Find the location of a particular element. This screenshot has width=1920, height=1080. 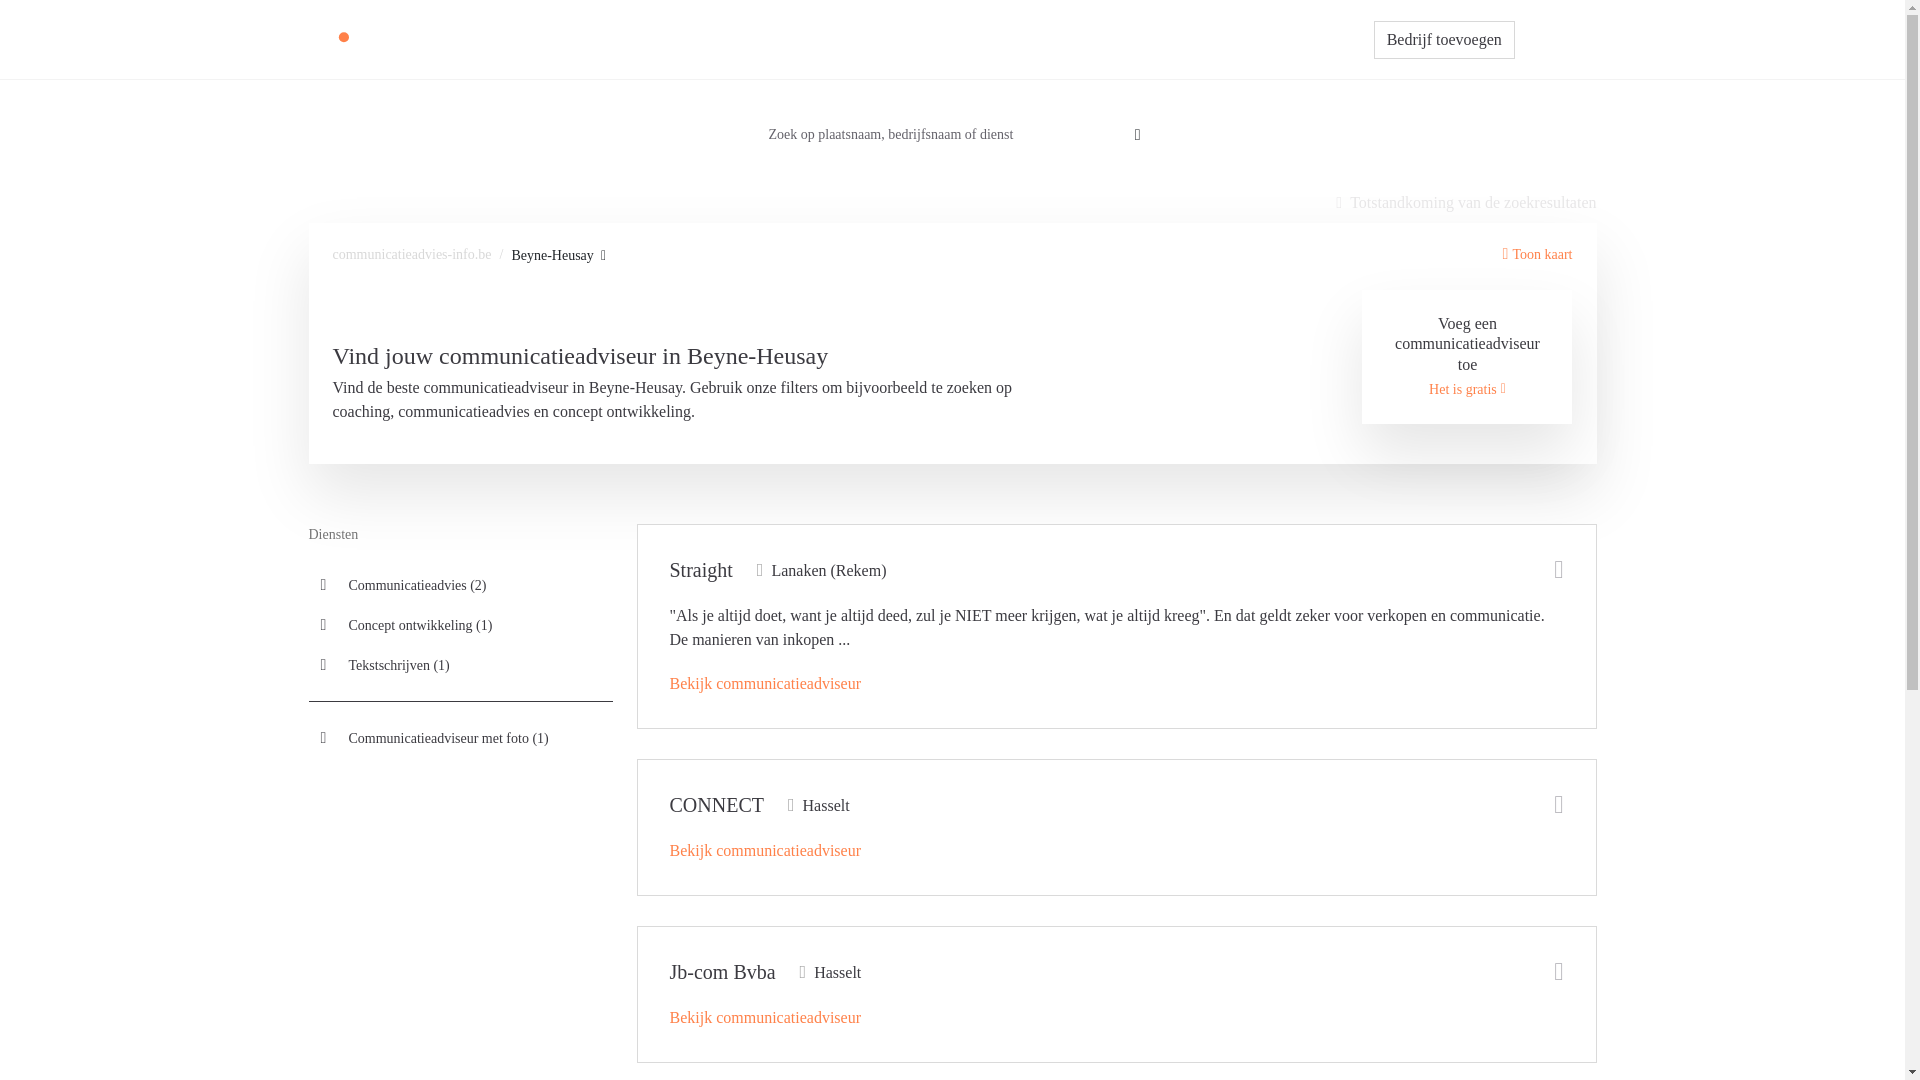

Bekijk communicatieadviseur is located at coordinates (766, 684).